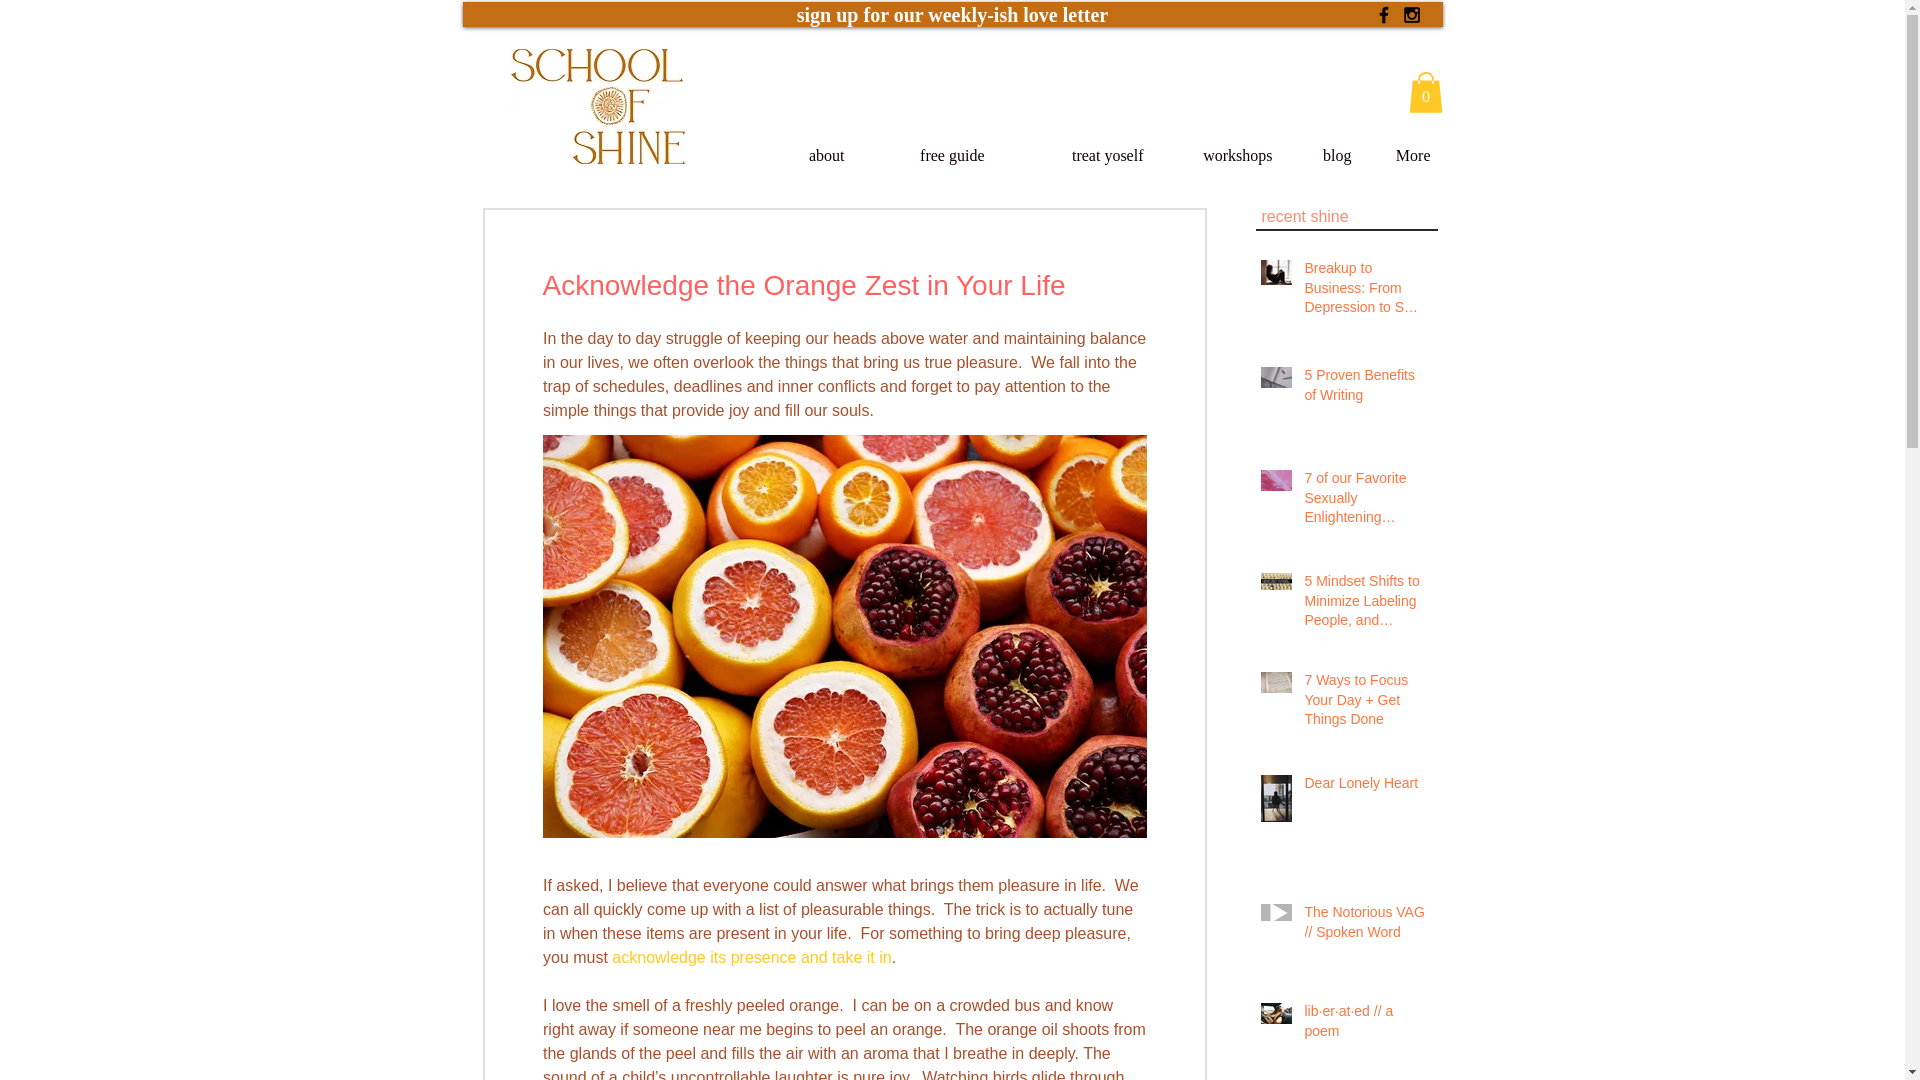  What do you see at coordinates (1364, 502) in the screenshot?
I see `7 of our Favorite Sexually Enlightening Instagram Accounts` at bounding box center [1364, 502].